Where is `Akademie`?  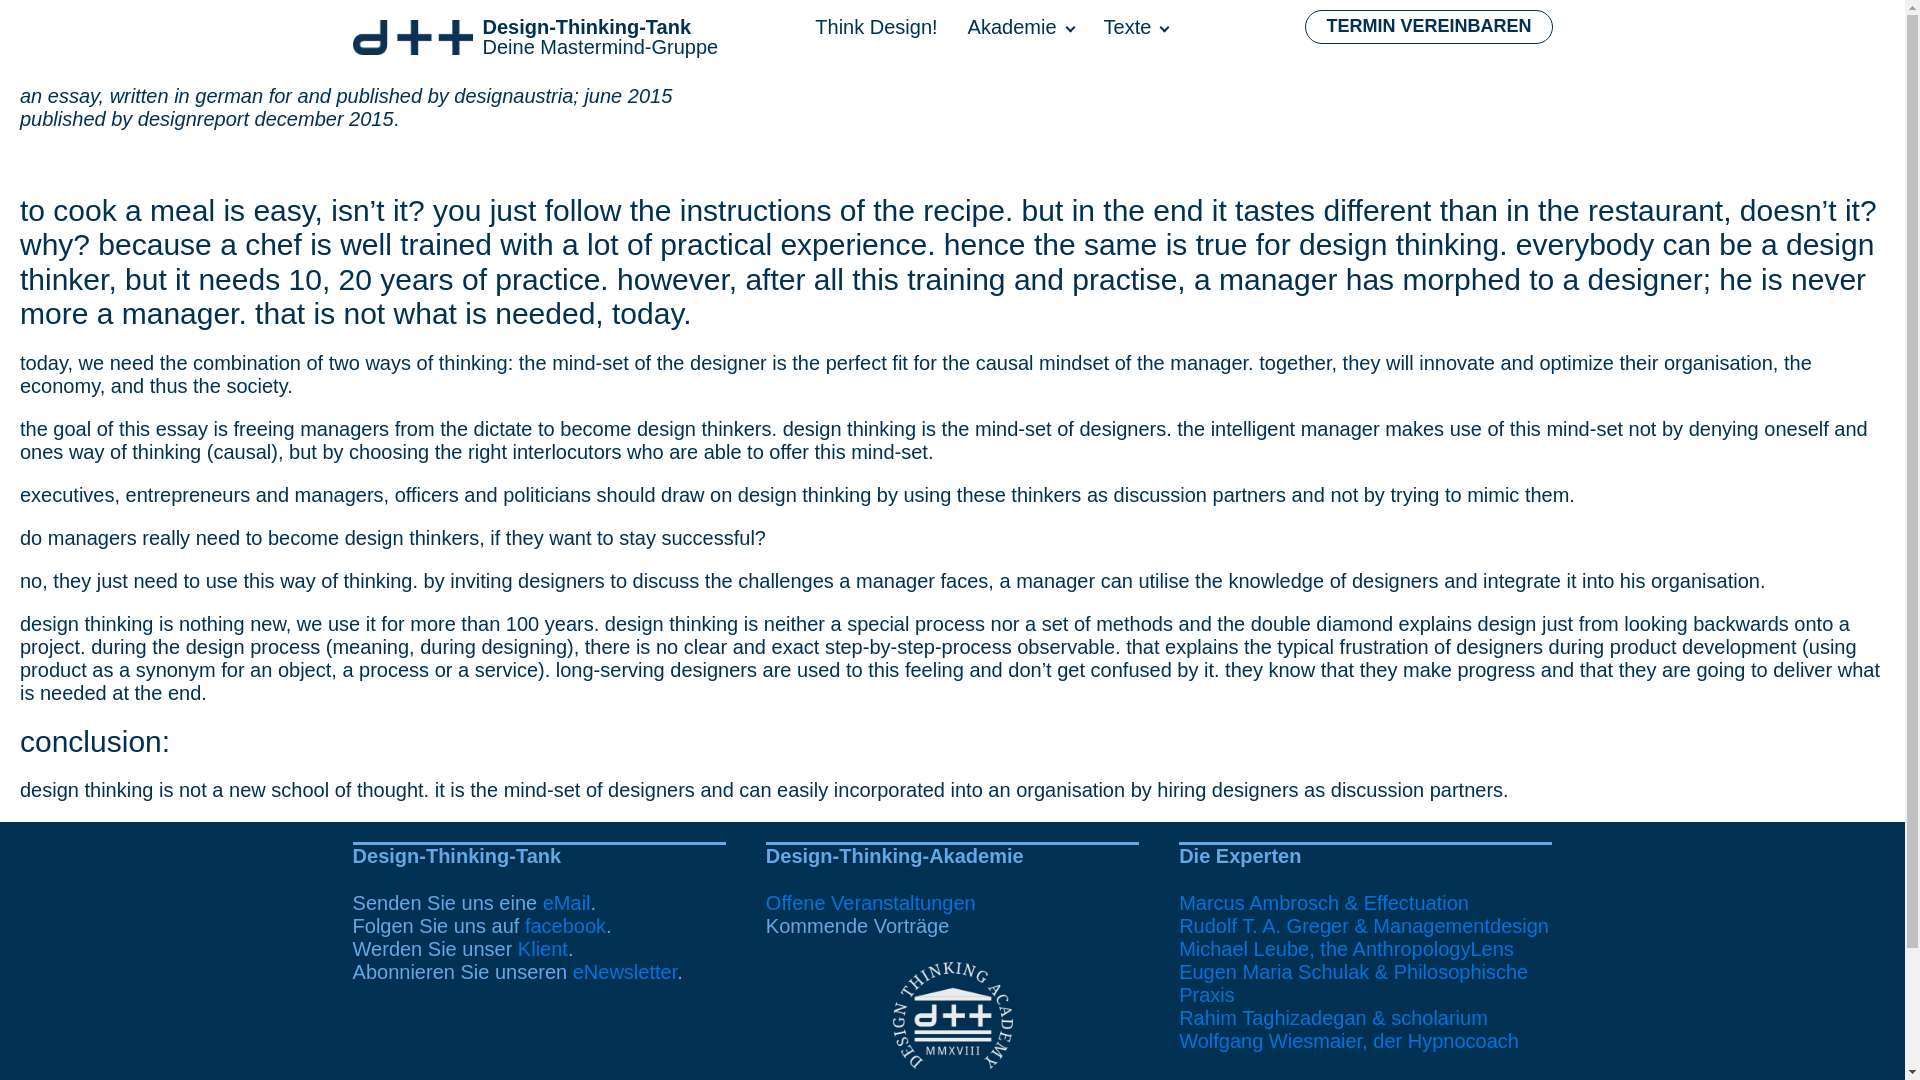
Akademie is located at coordinates (1036, 38).